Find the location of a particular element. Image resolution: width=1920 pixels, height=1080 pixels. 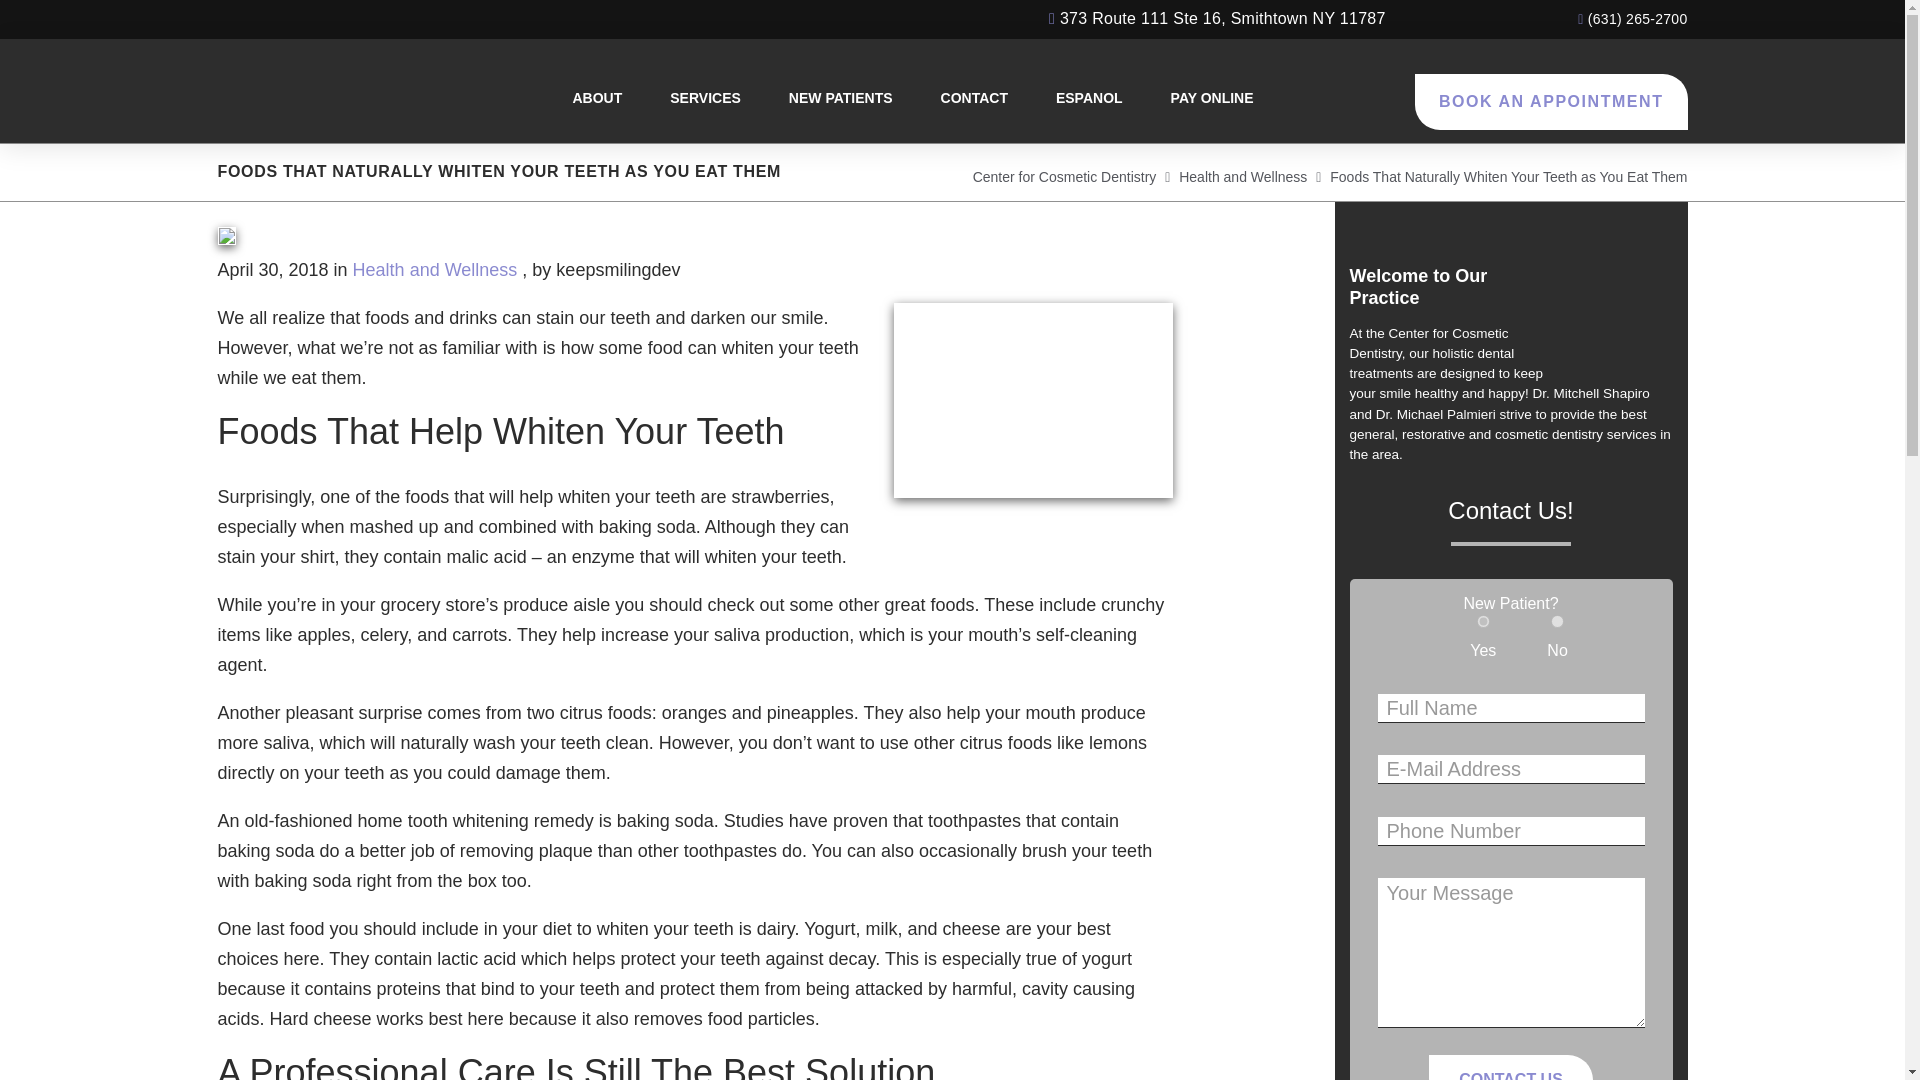

SERVICES is located at coordinates (705, 98).